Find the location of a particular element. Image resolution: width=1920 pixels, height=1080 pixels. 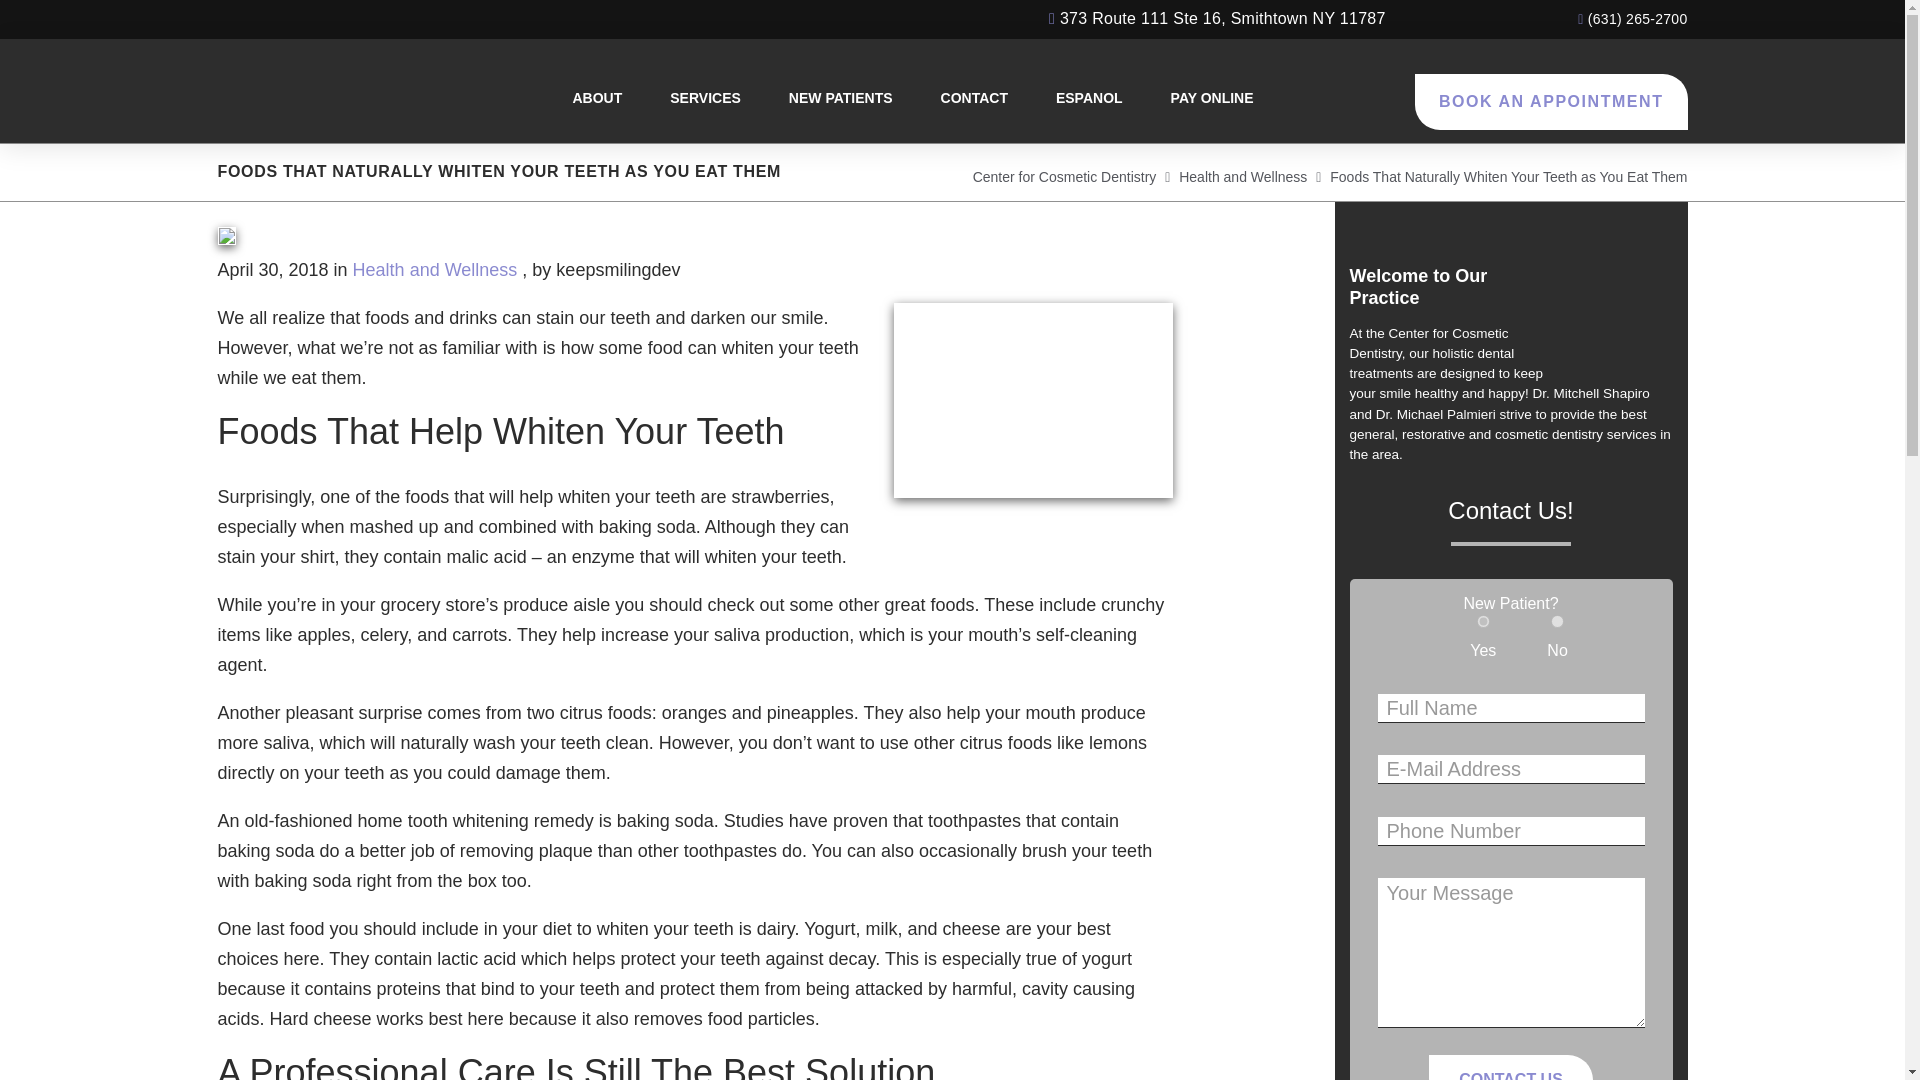

SERVICES is located at coordinates (705, 98).